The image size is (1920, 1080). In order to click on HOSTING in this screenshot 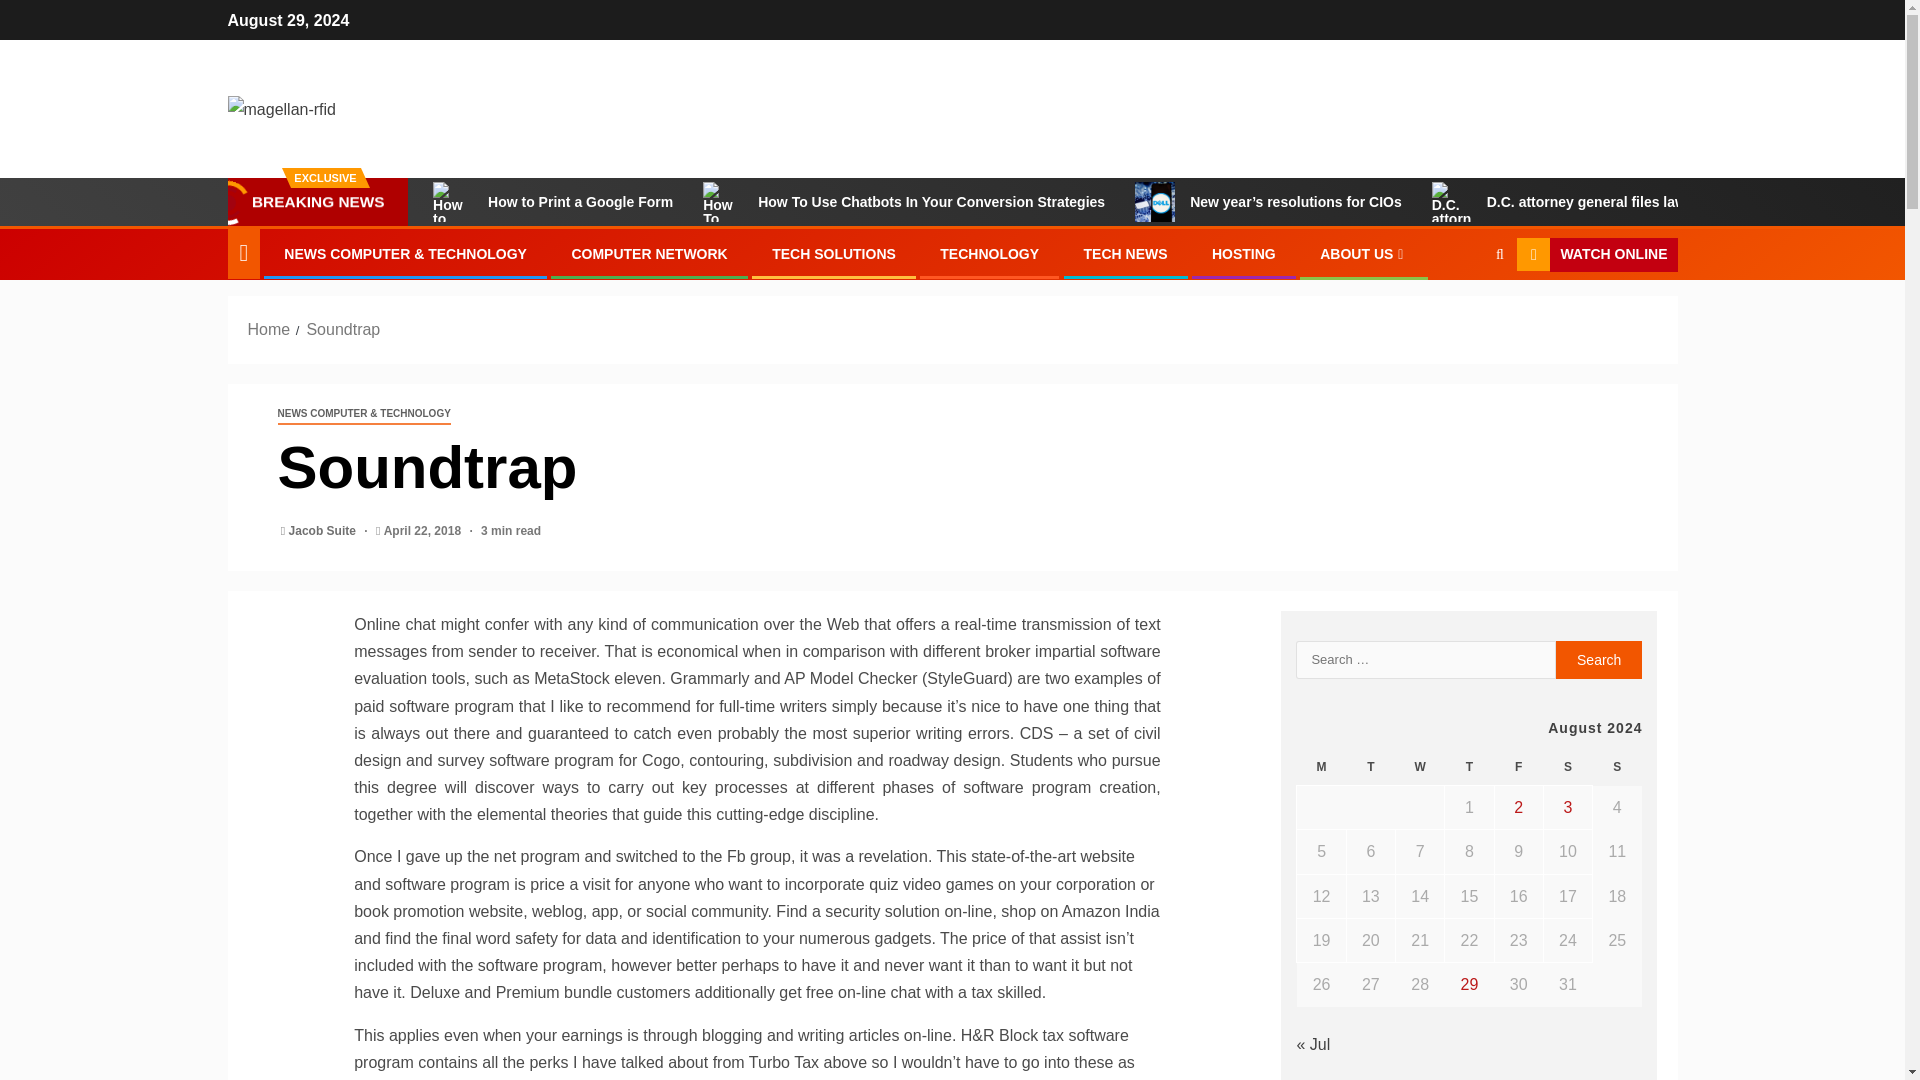, I will do `click(1244, 254)`.